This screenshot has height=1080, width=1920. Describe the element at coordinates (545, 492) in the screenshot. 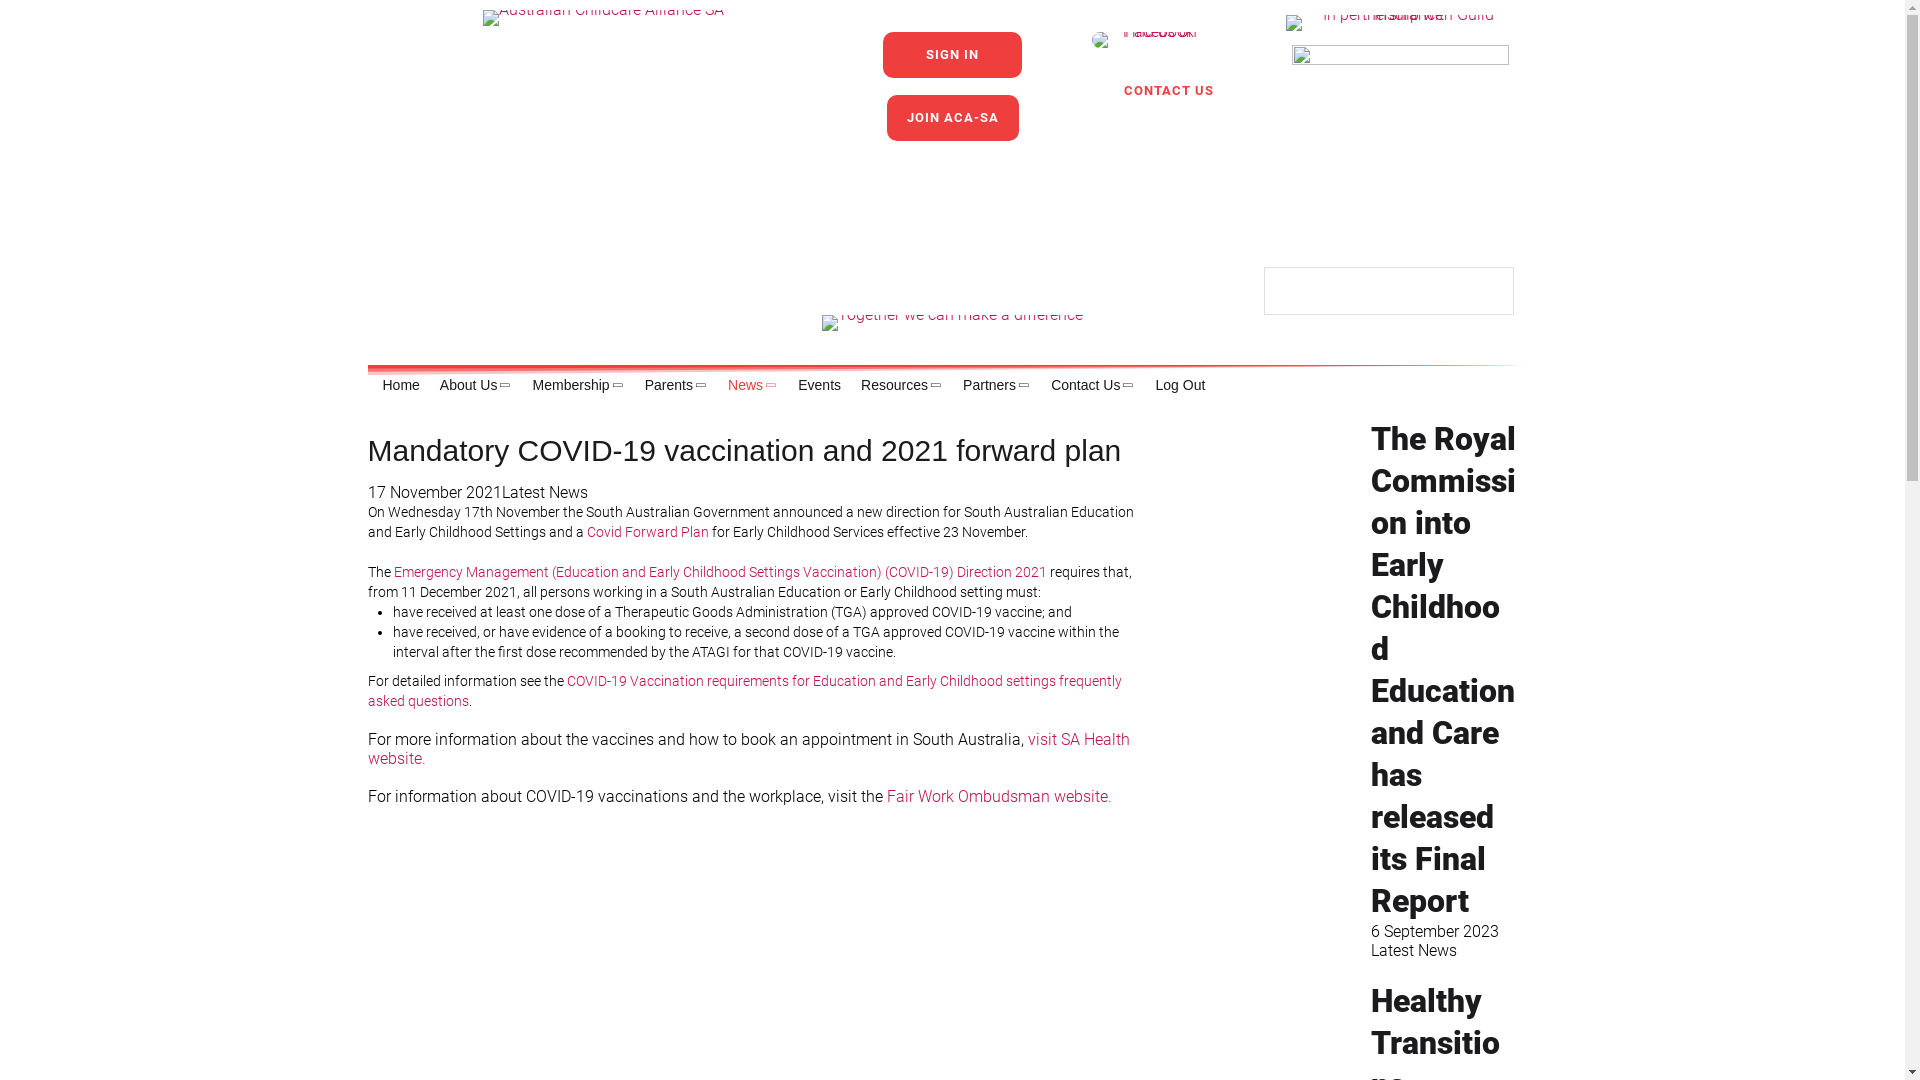

I see `Latest News` at that location.